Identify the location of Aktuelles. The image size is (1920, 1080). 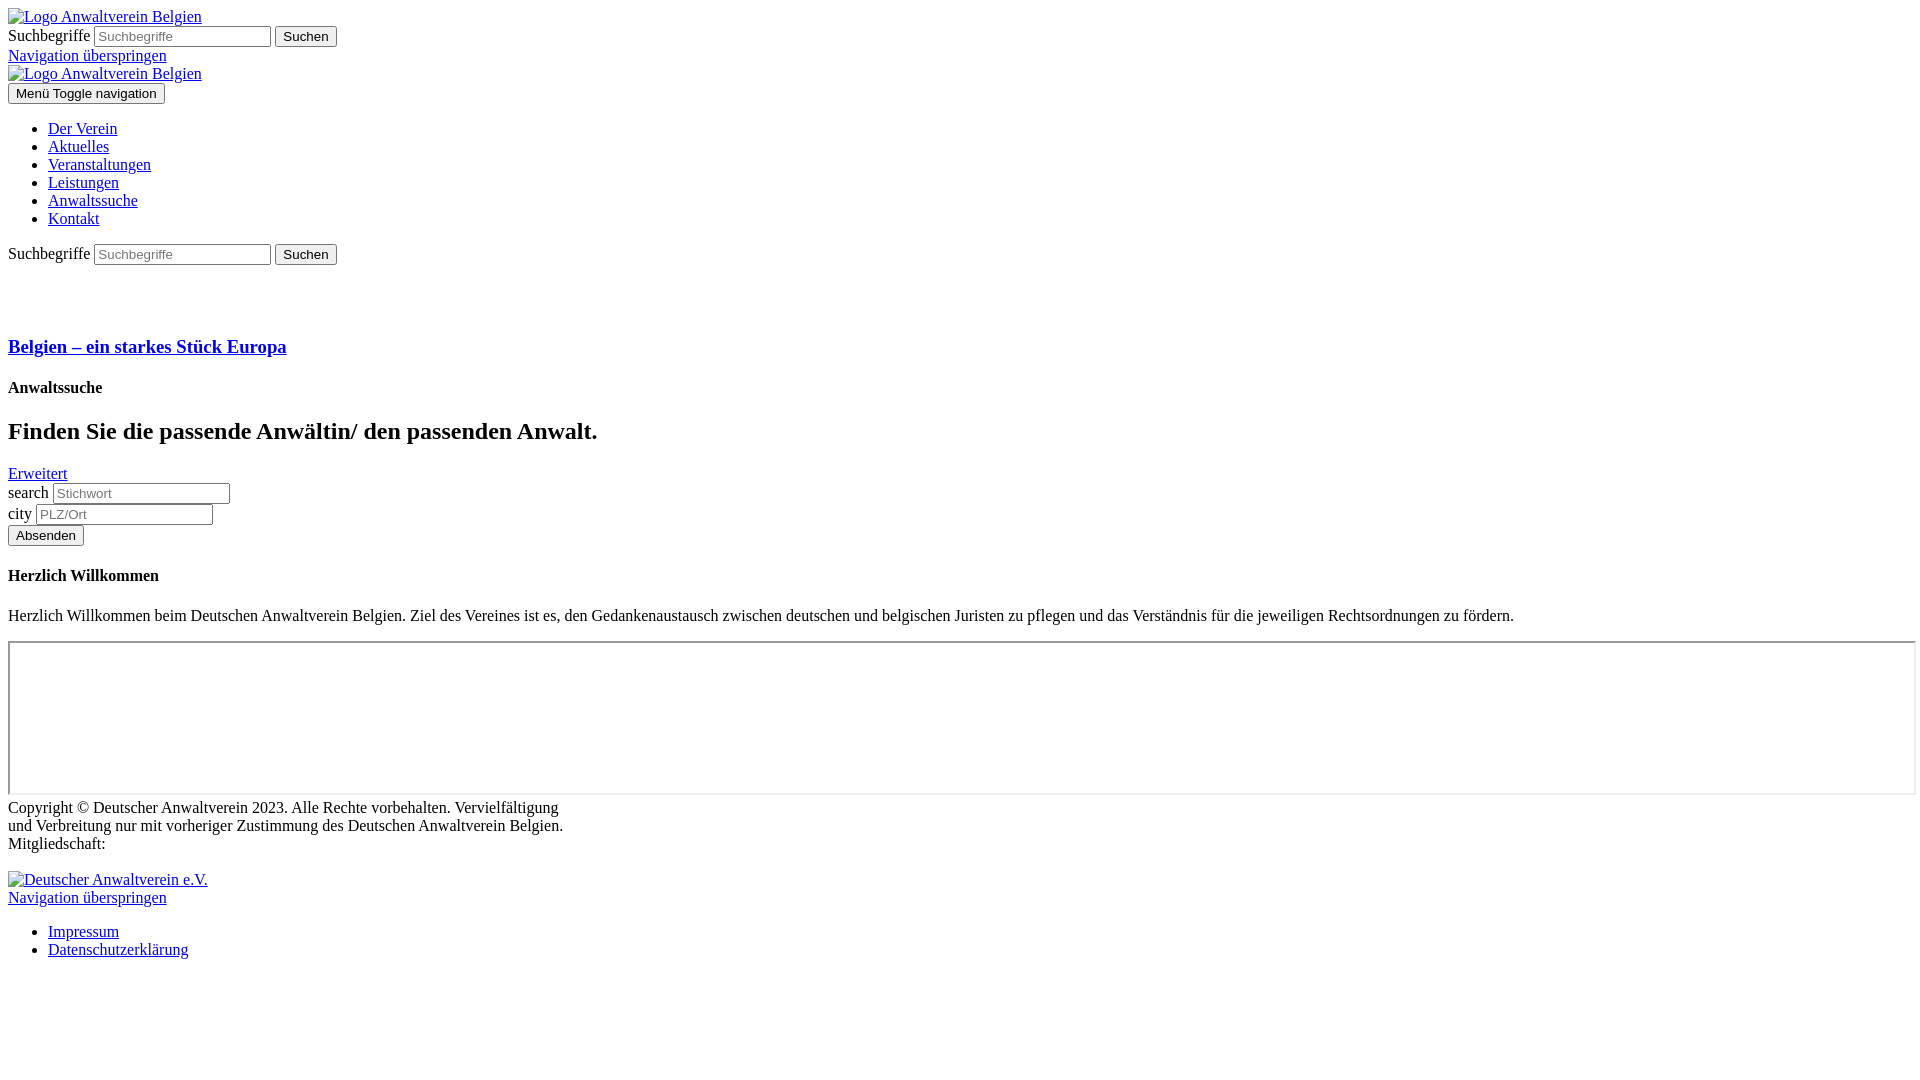
(78, 146).